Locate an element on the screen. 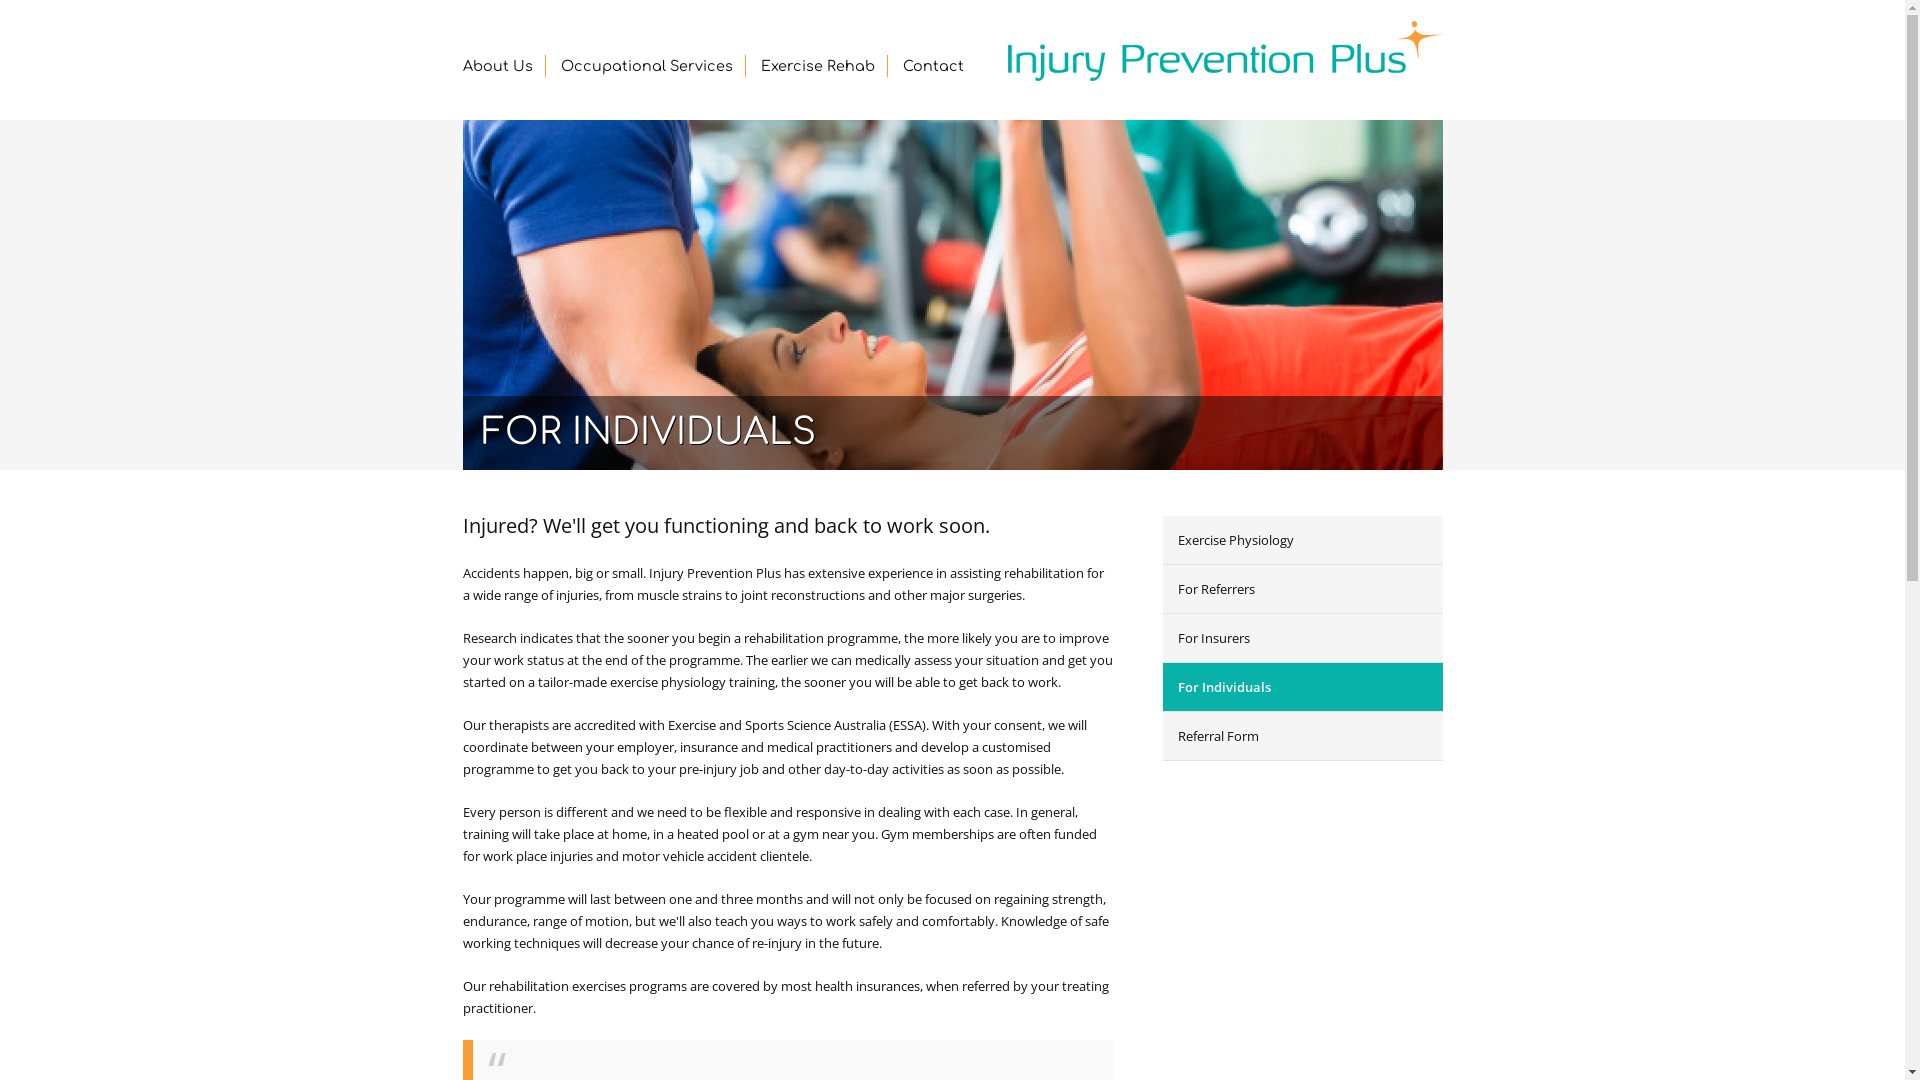  For Insurers is located at coordinates (1302, 638).